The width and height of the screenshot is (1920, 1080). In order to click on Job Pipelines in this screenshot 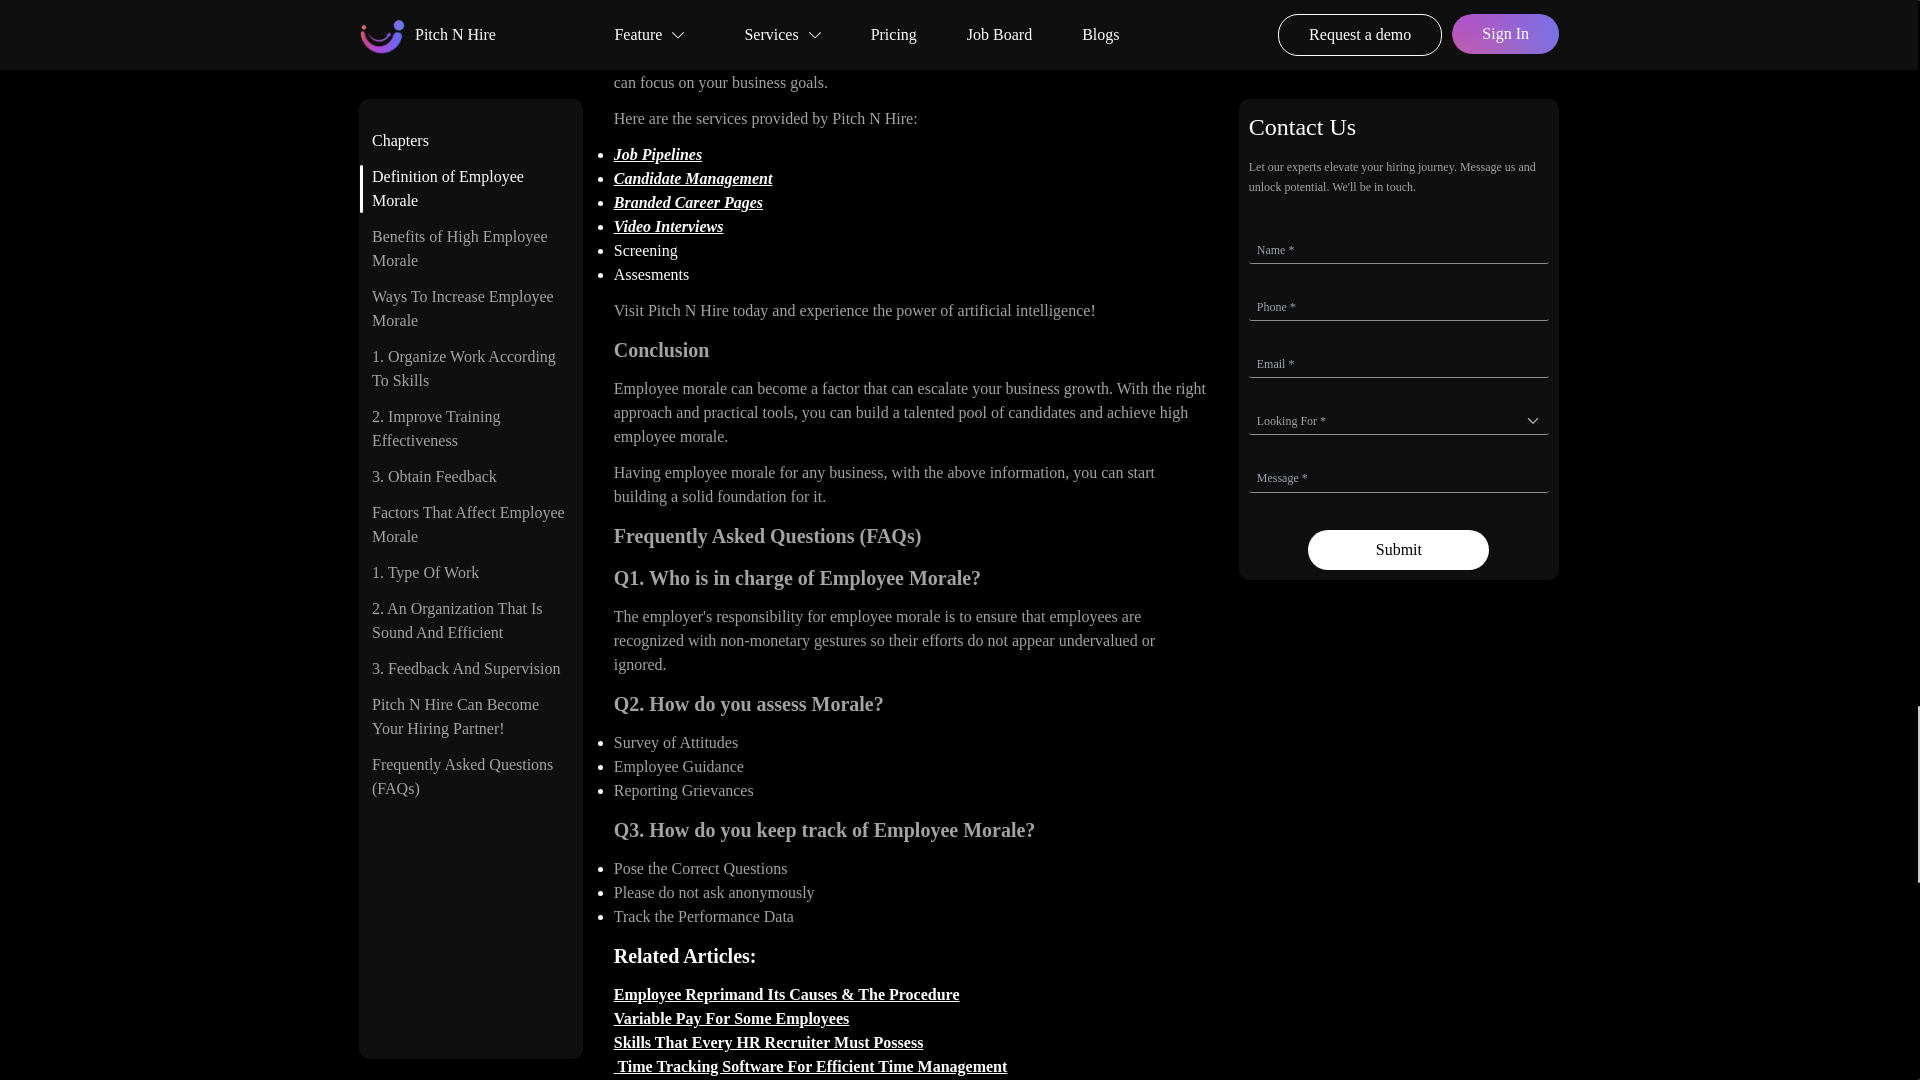, I will do `click(658, 154)`.